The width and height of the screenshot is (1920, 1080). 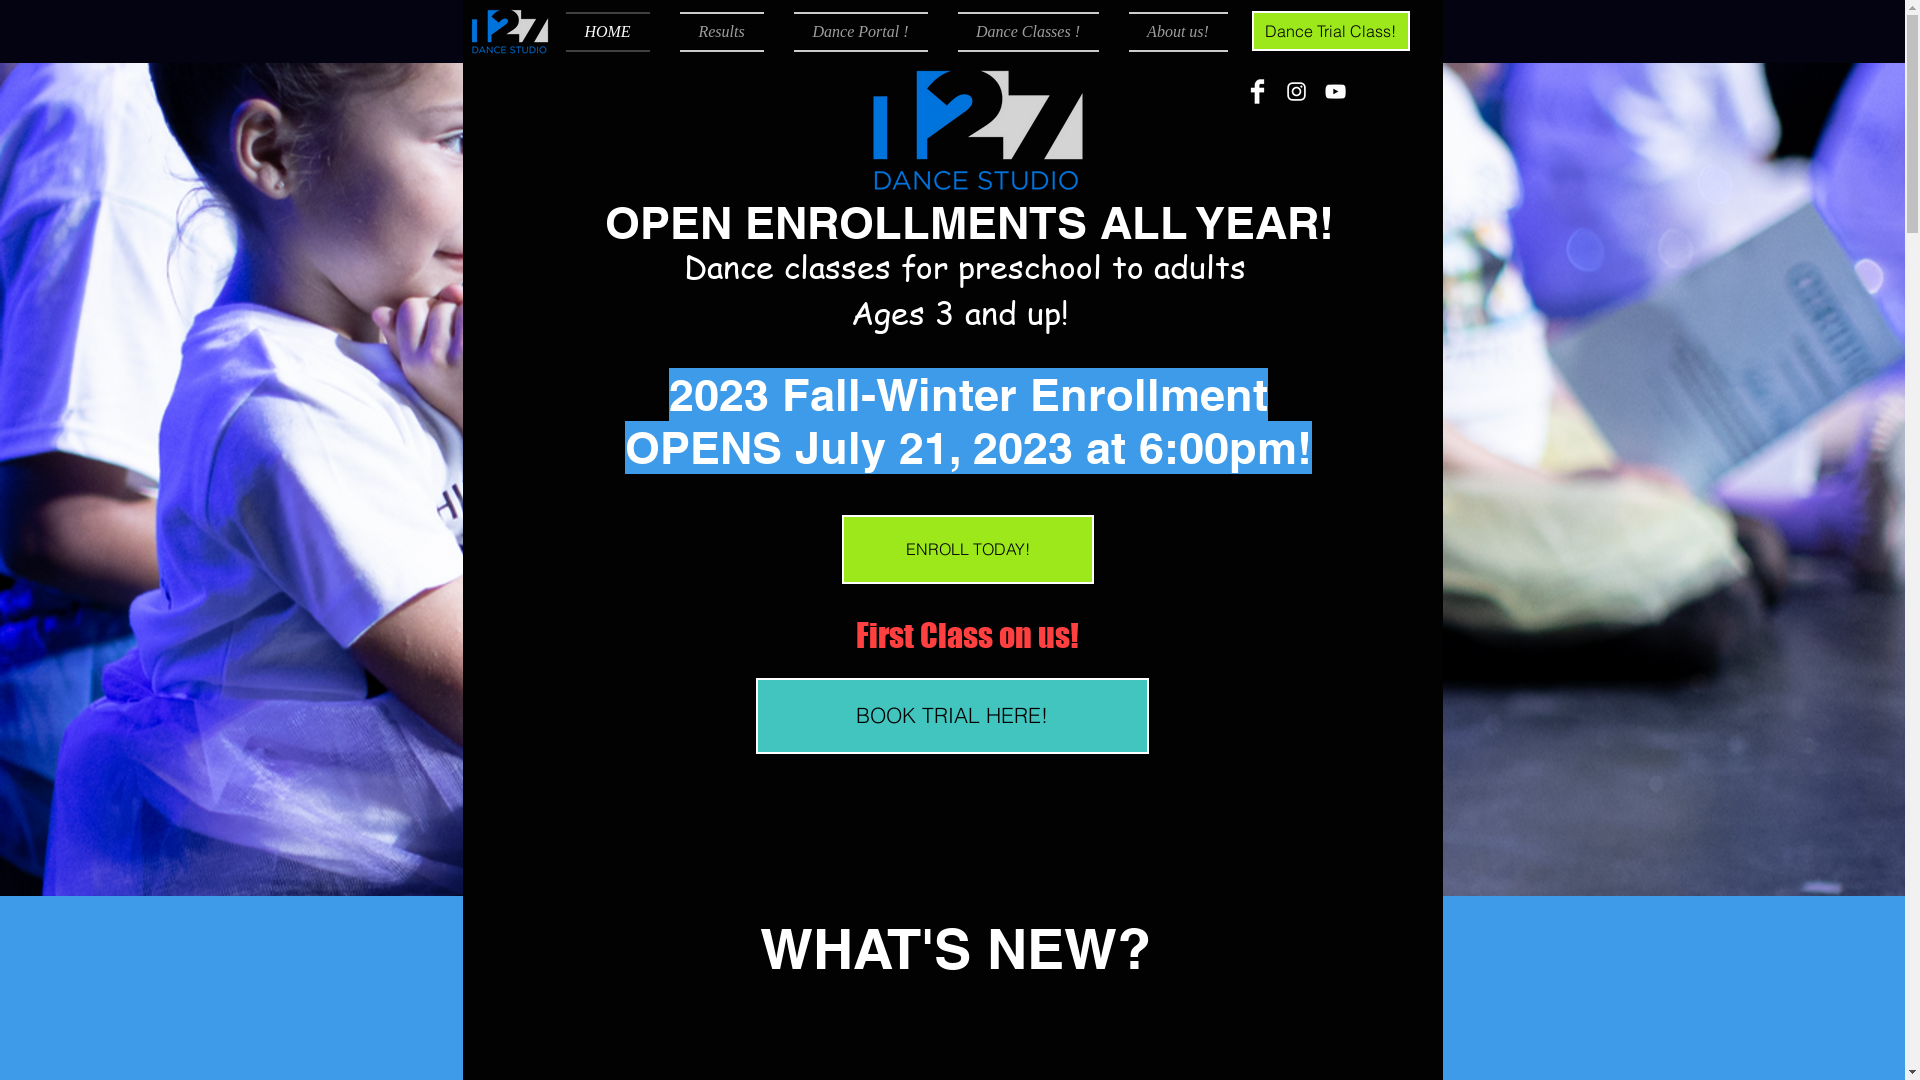 I want to click on Dance Classes !, so click(x=1028, y=32).